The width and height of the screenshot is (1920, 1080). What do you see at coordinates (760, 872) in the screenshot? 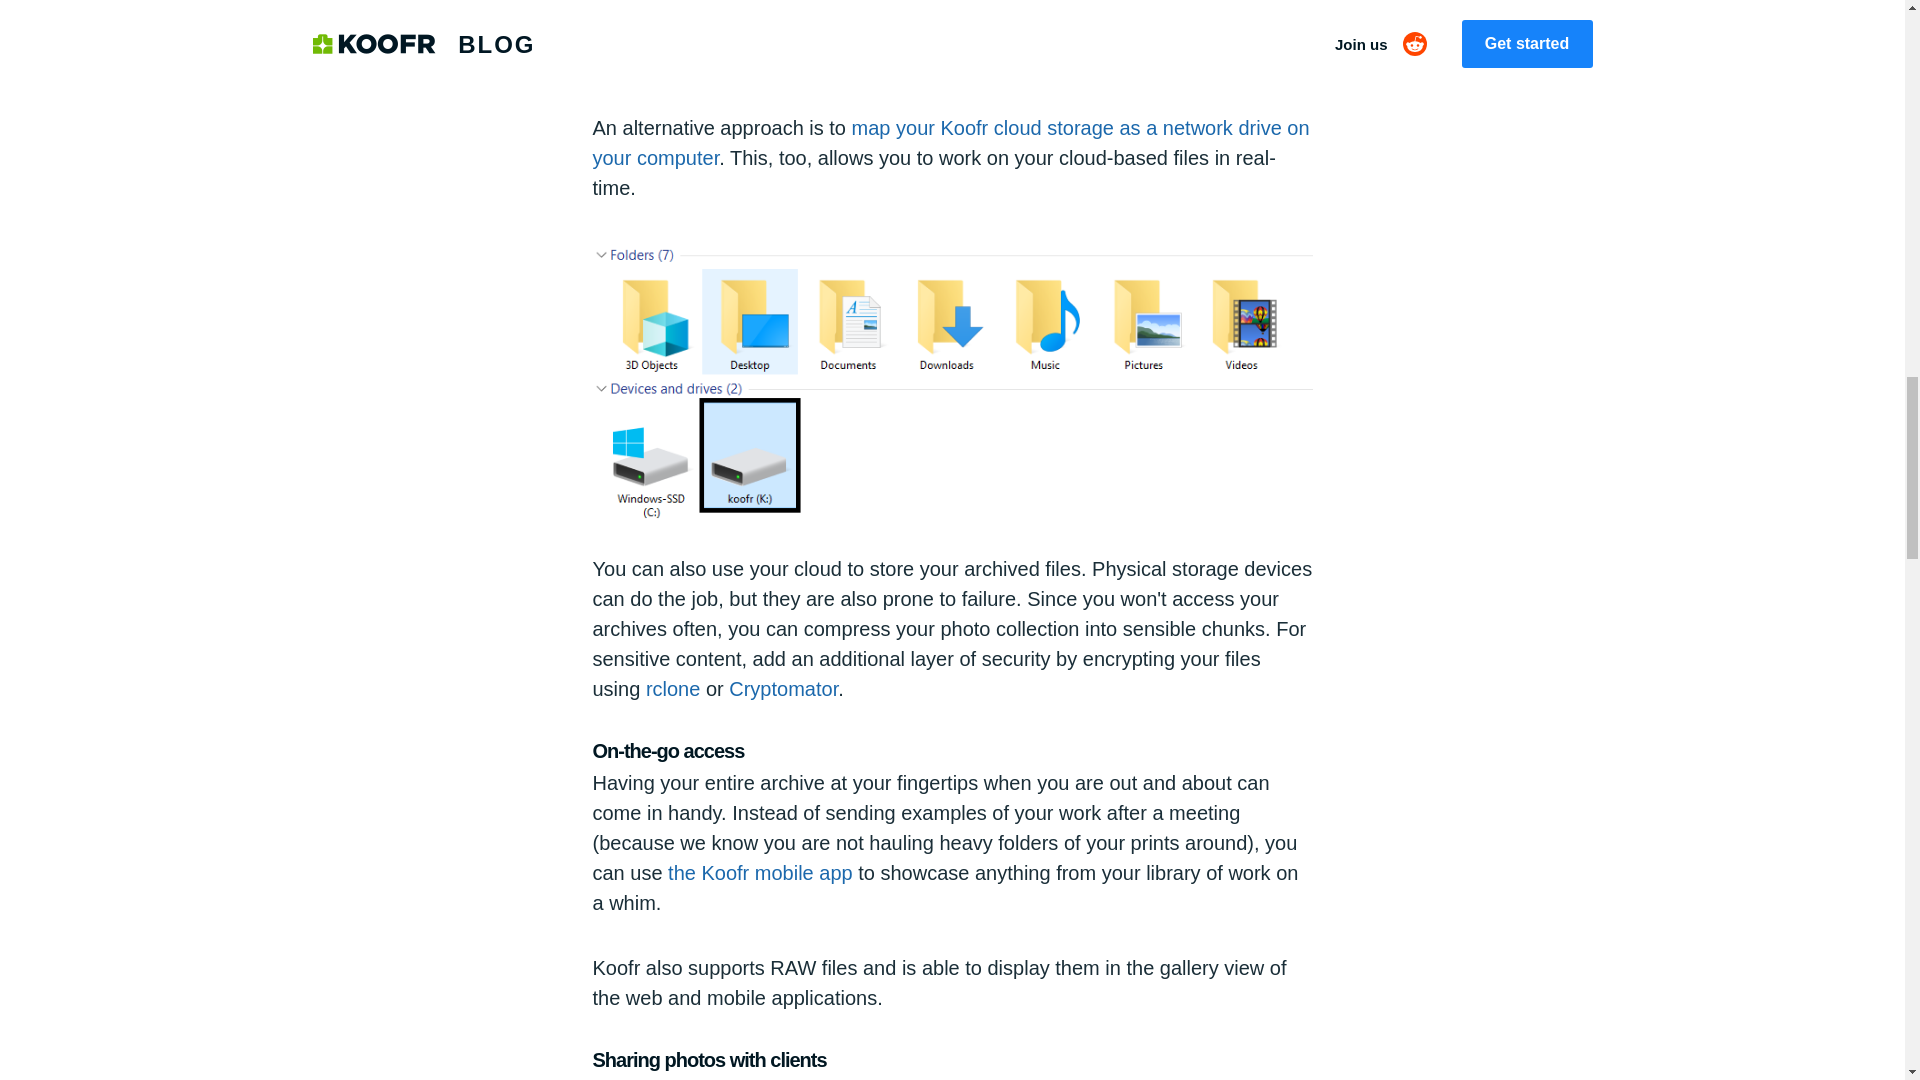
I see `the Koofr mobile app` at bounding box center [760, 872].